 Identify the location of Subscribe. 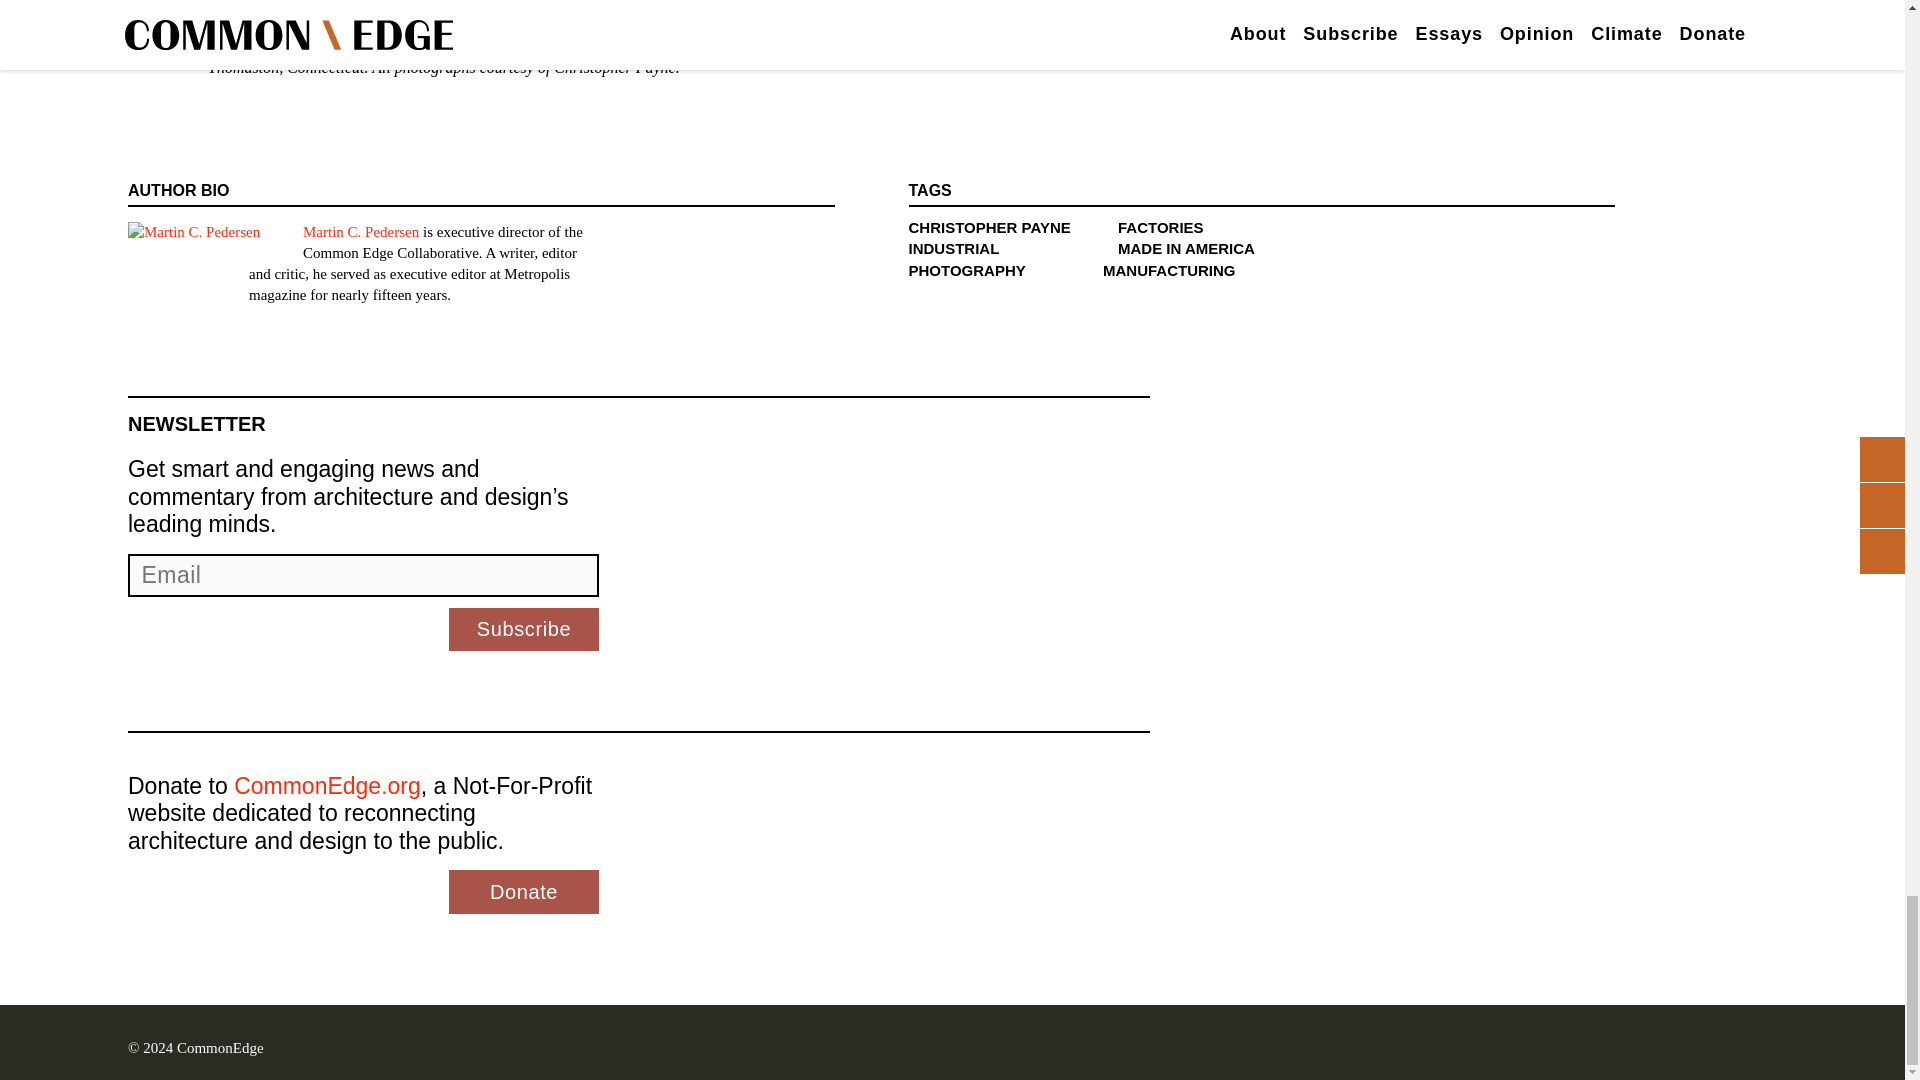
(524, 630).